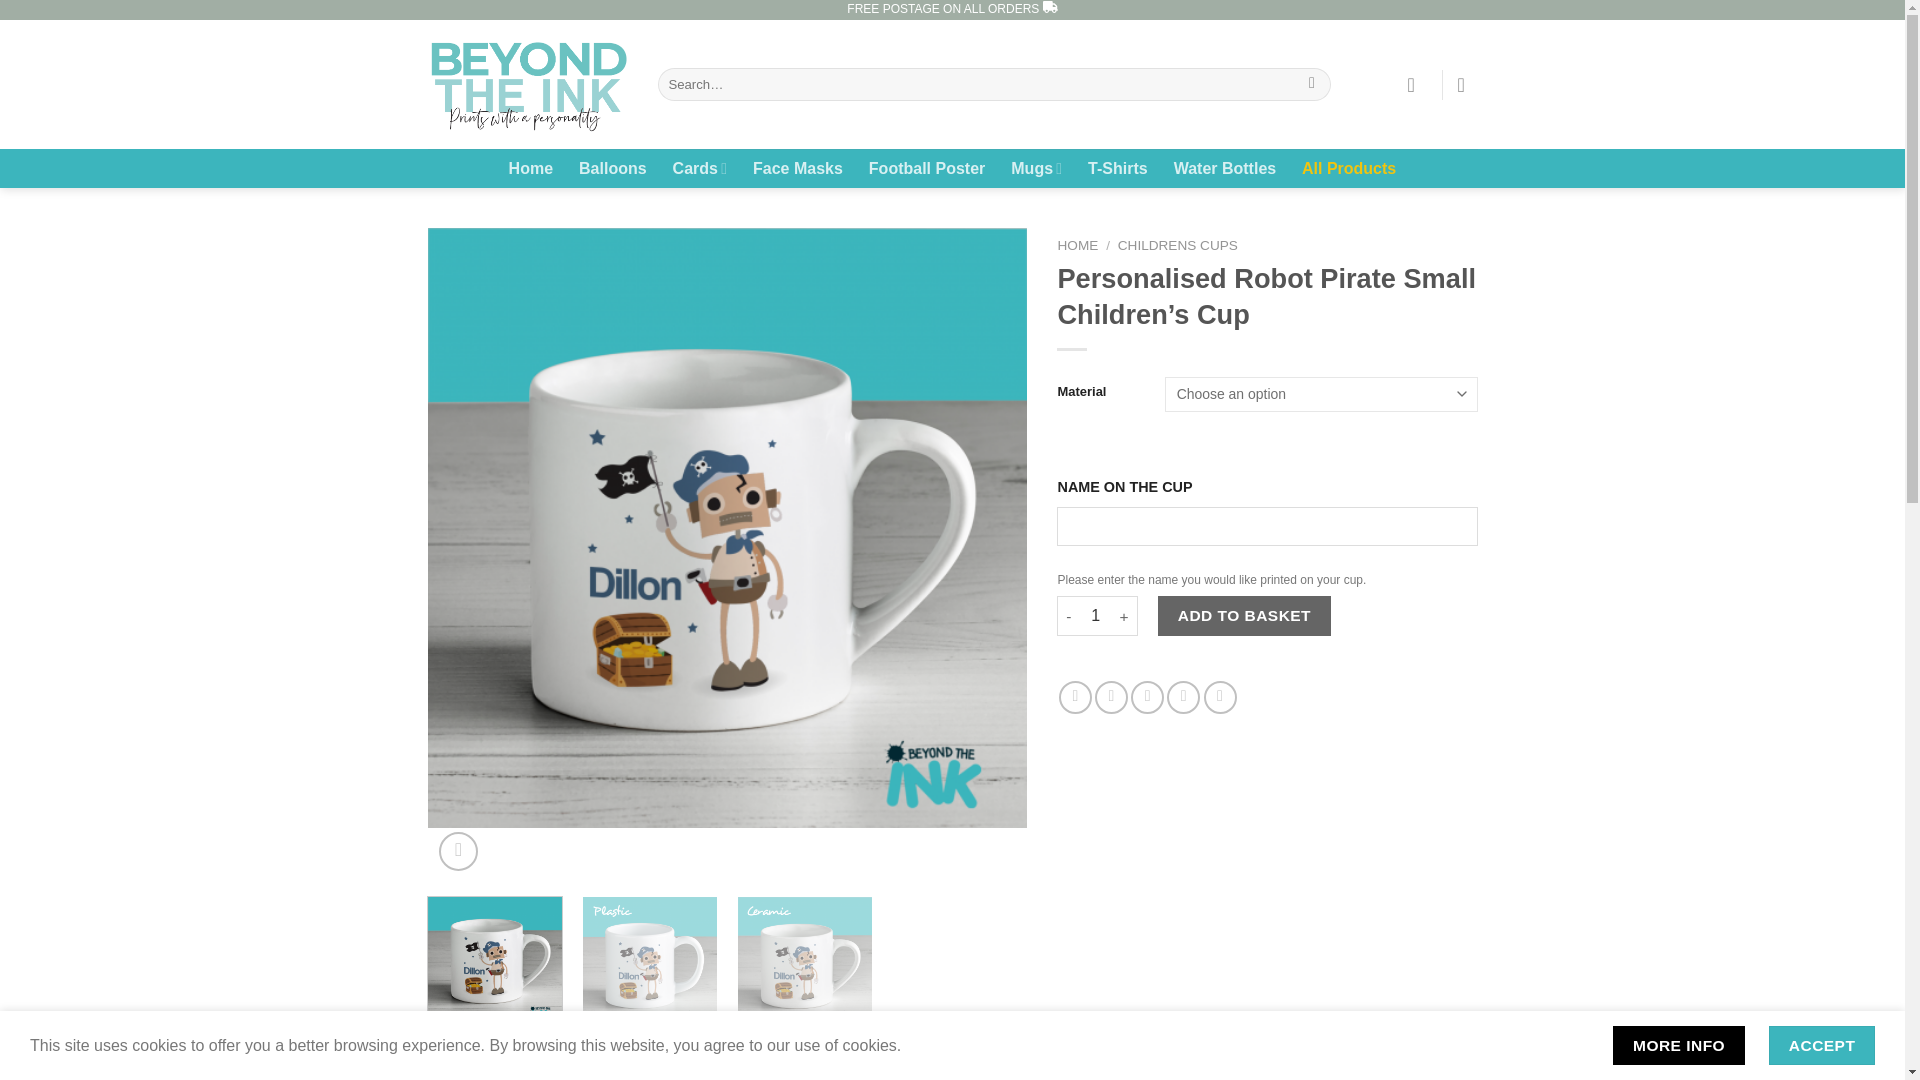 Image resolution: width=1920 pixels, height=1080 pixels. Describe the element at coordinates (1312, 84) in the screenshot. I see `Search` at that location.